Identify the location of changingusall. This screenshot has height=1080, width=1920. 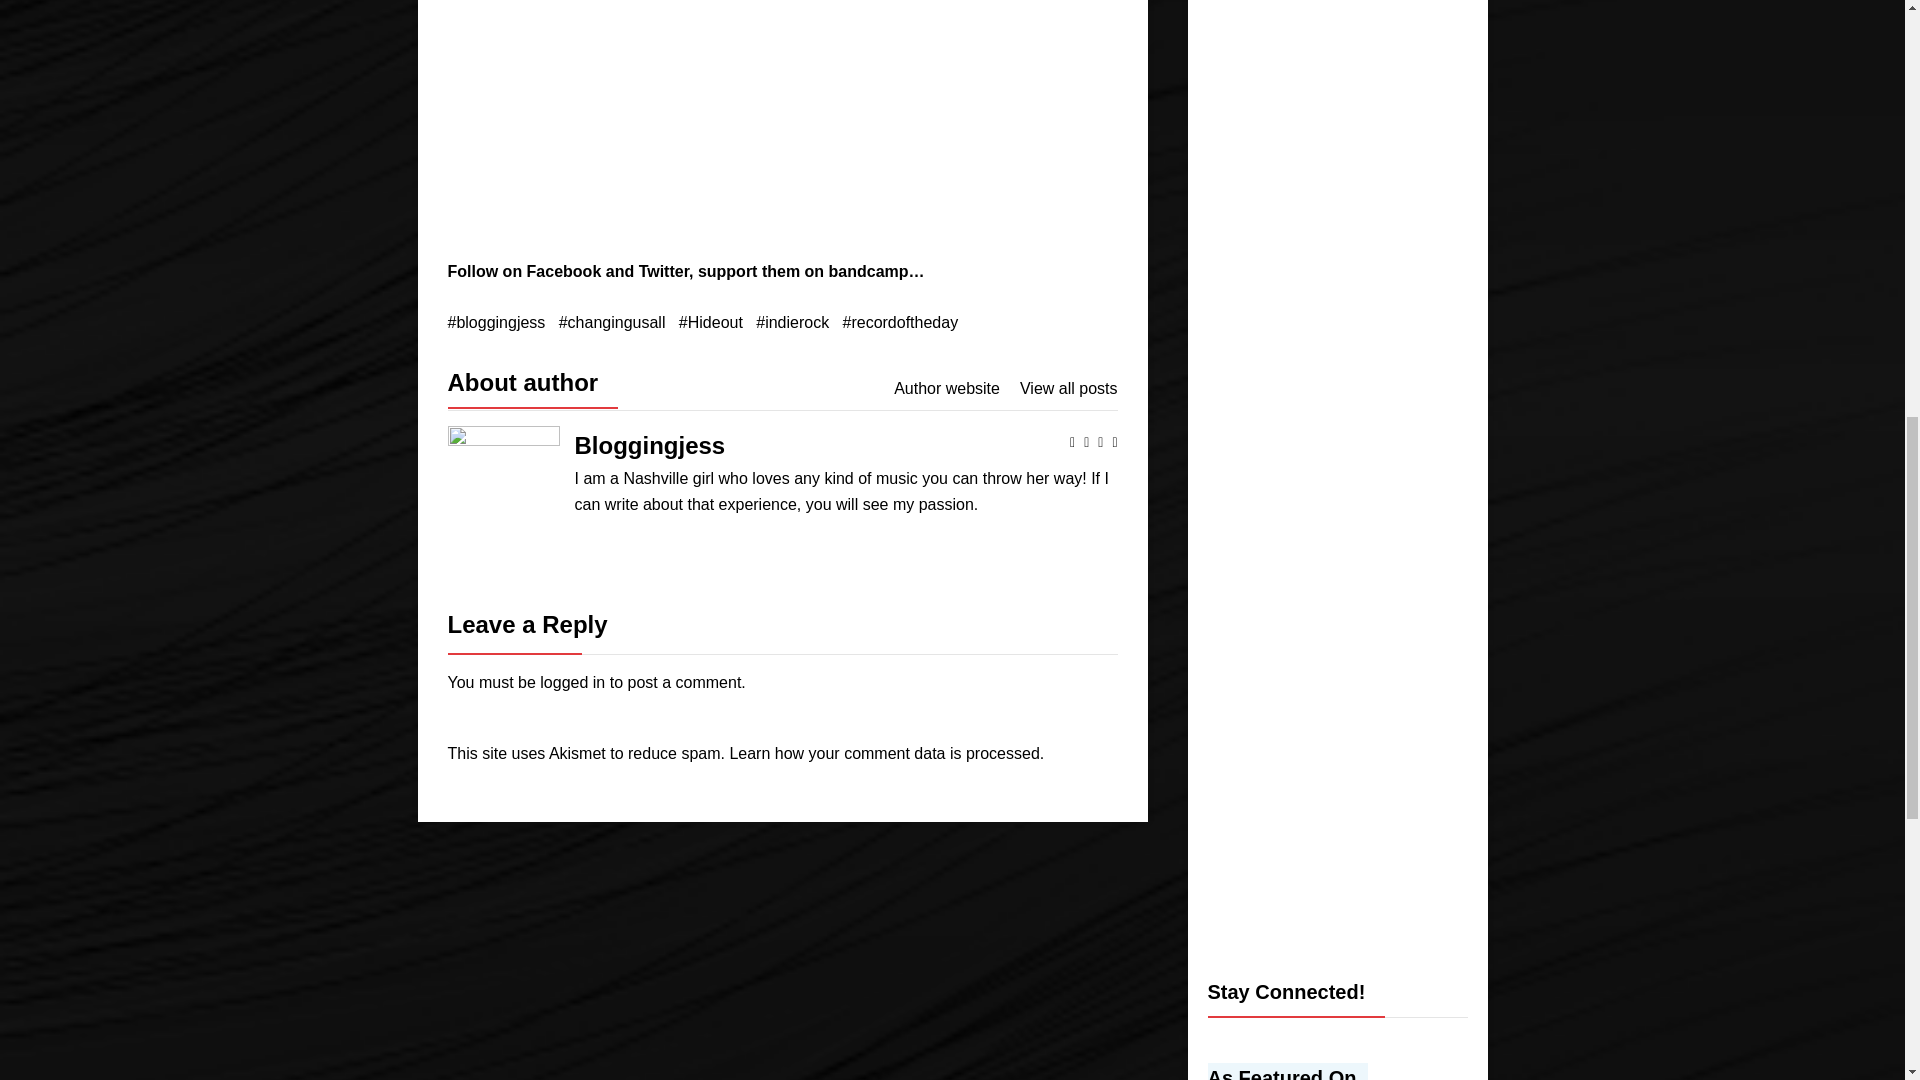
(612, 322).